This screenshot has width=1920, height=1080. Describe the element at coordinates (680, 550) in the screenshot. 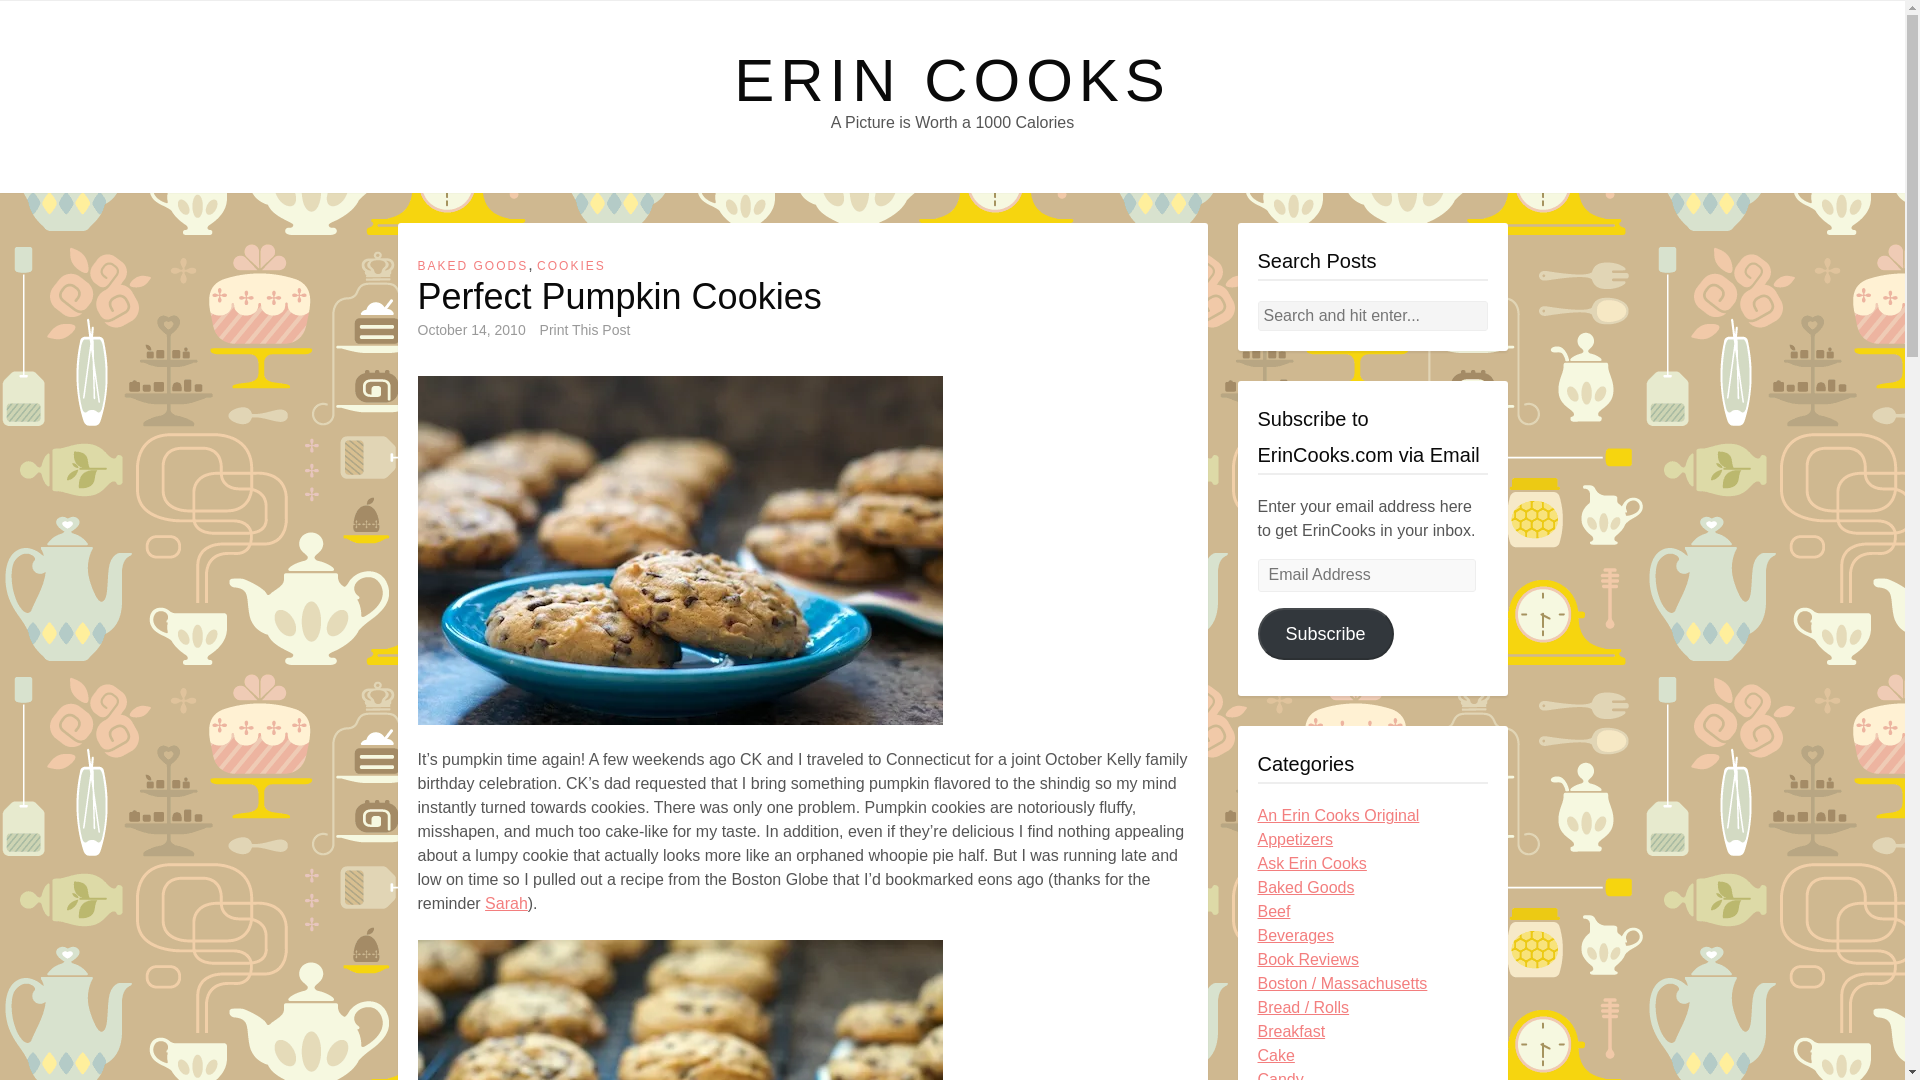

I see `Perfect Pumpkin Cookies` at that location.